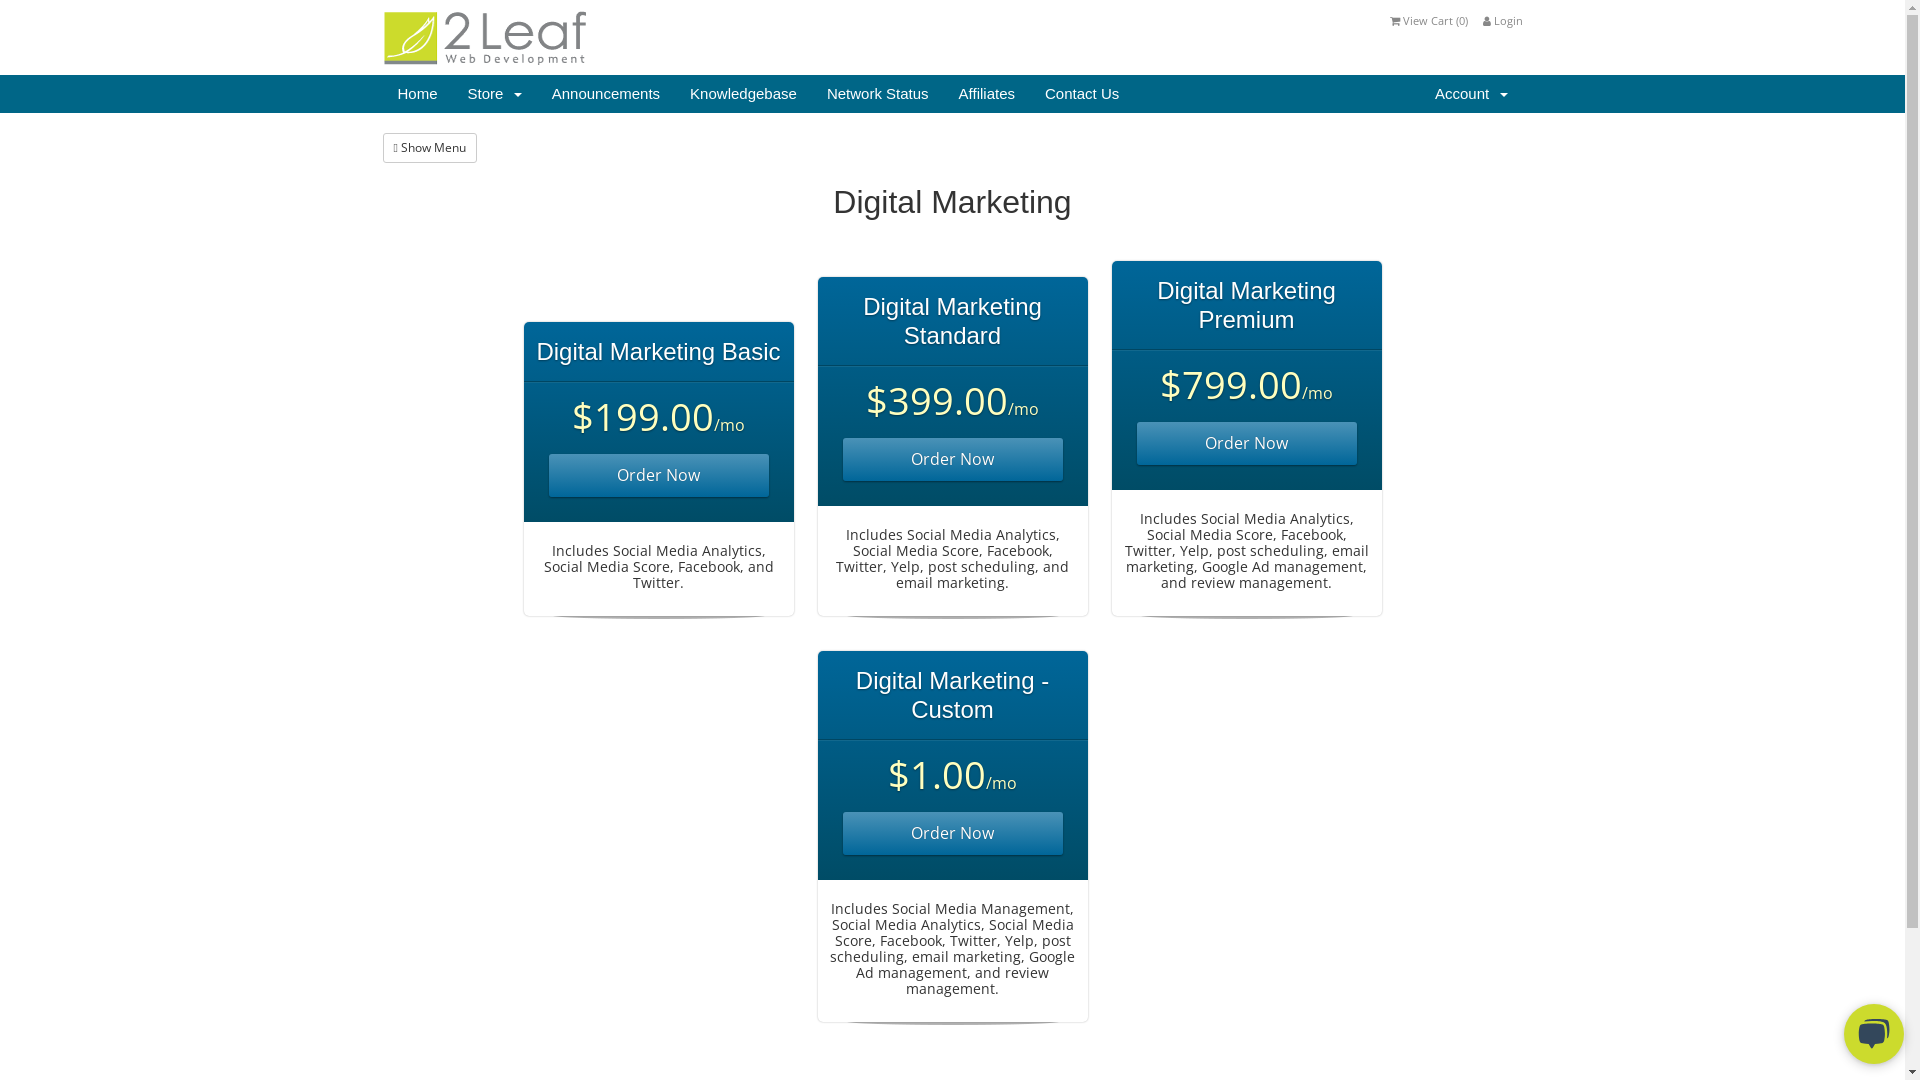  Describe the element at coordinates (658, 476) in the screenshot. I see `Order Now` at that location.